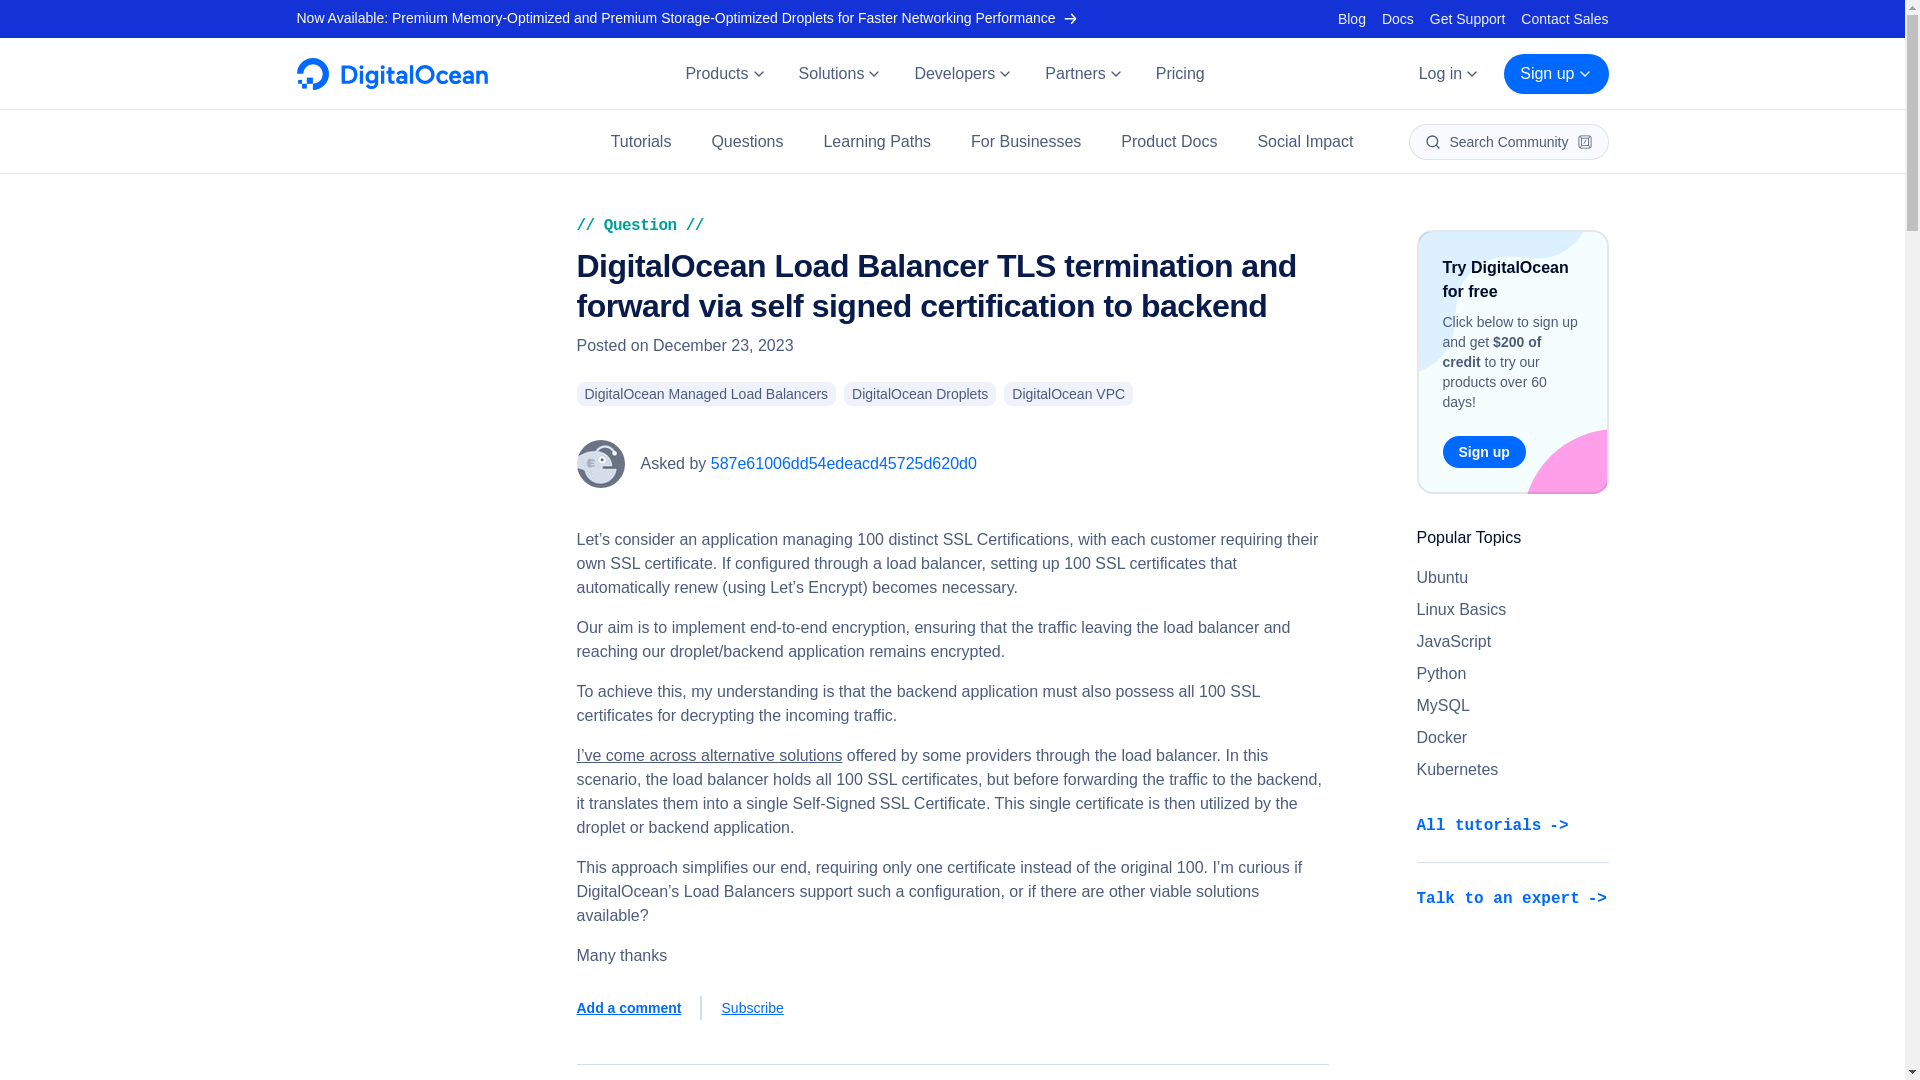 This screenshot has height=1080, width=1920. What do you see at coordinates (1398, 18) in the screenshot?
I see `Docs` at bounding box center [1398, 18].